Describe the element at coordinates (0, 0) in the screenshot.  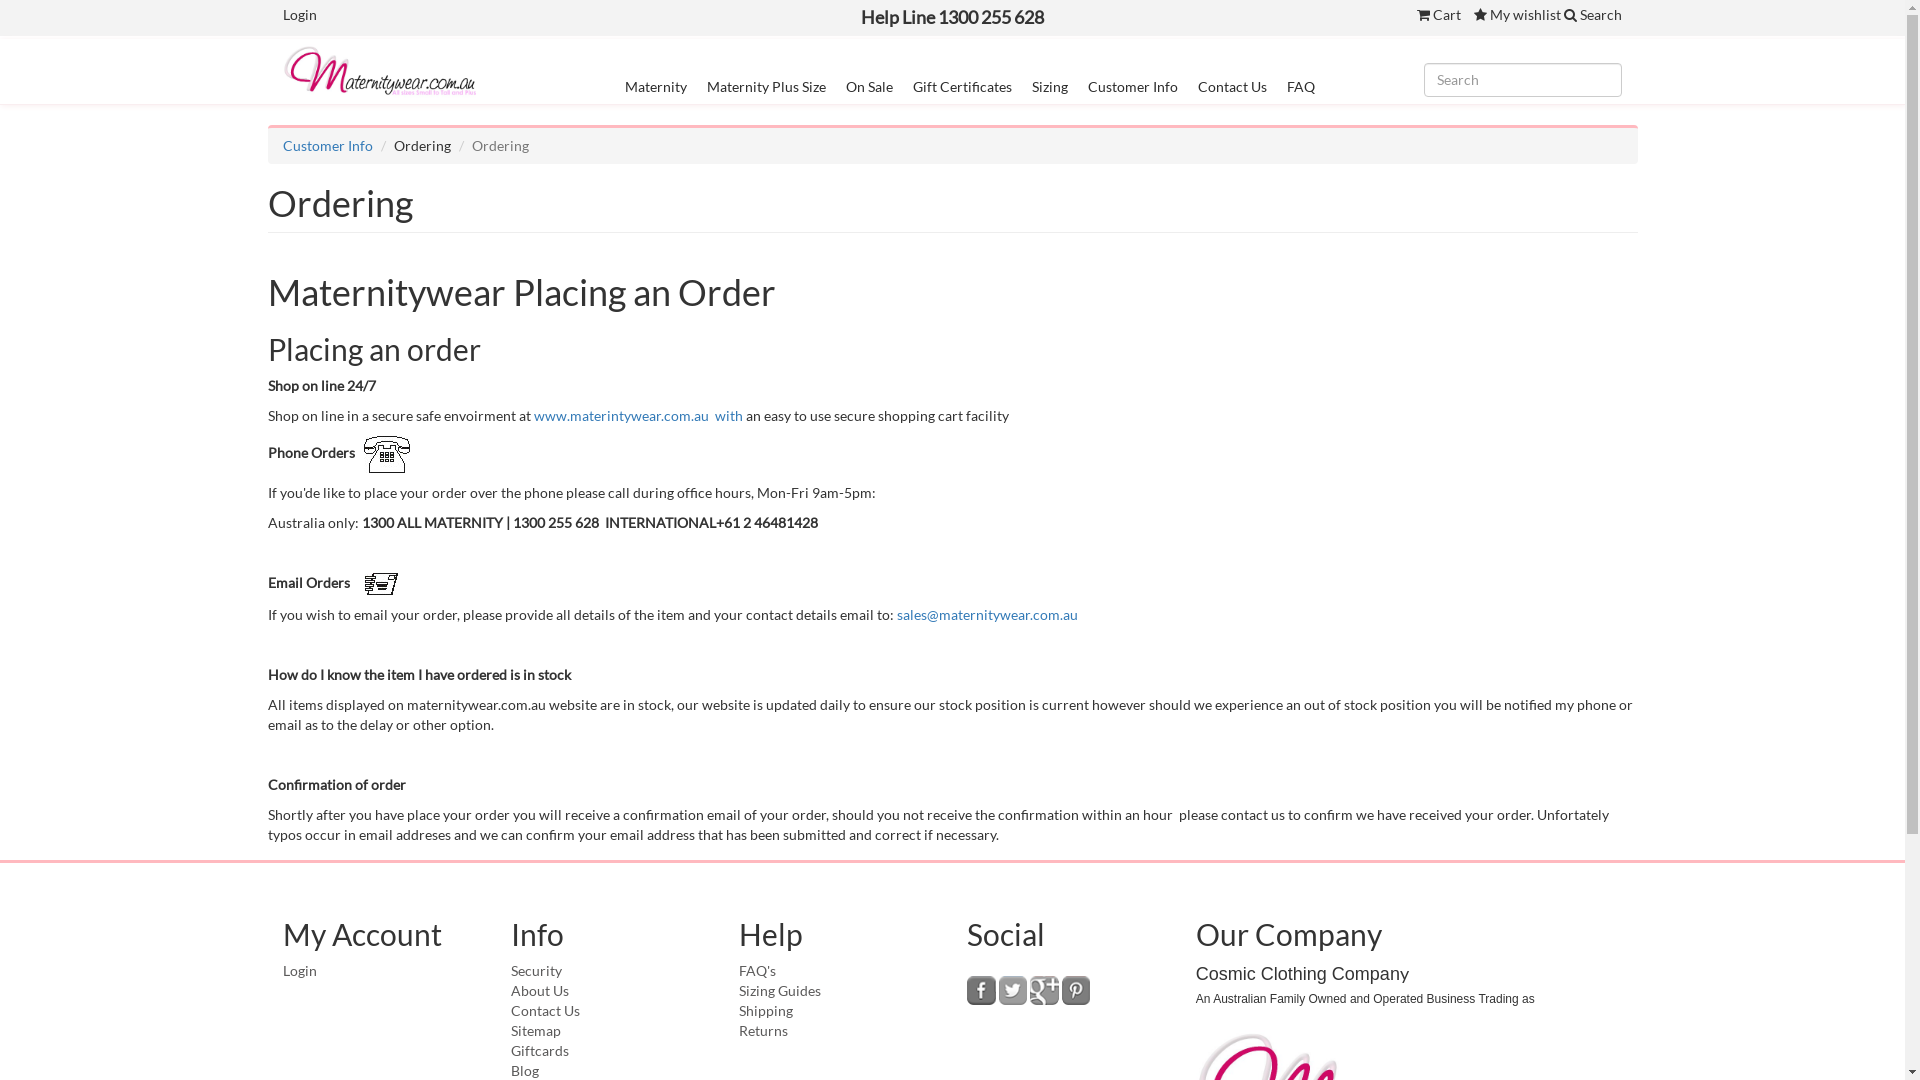
I see `Skip to main content` at that location.